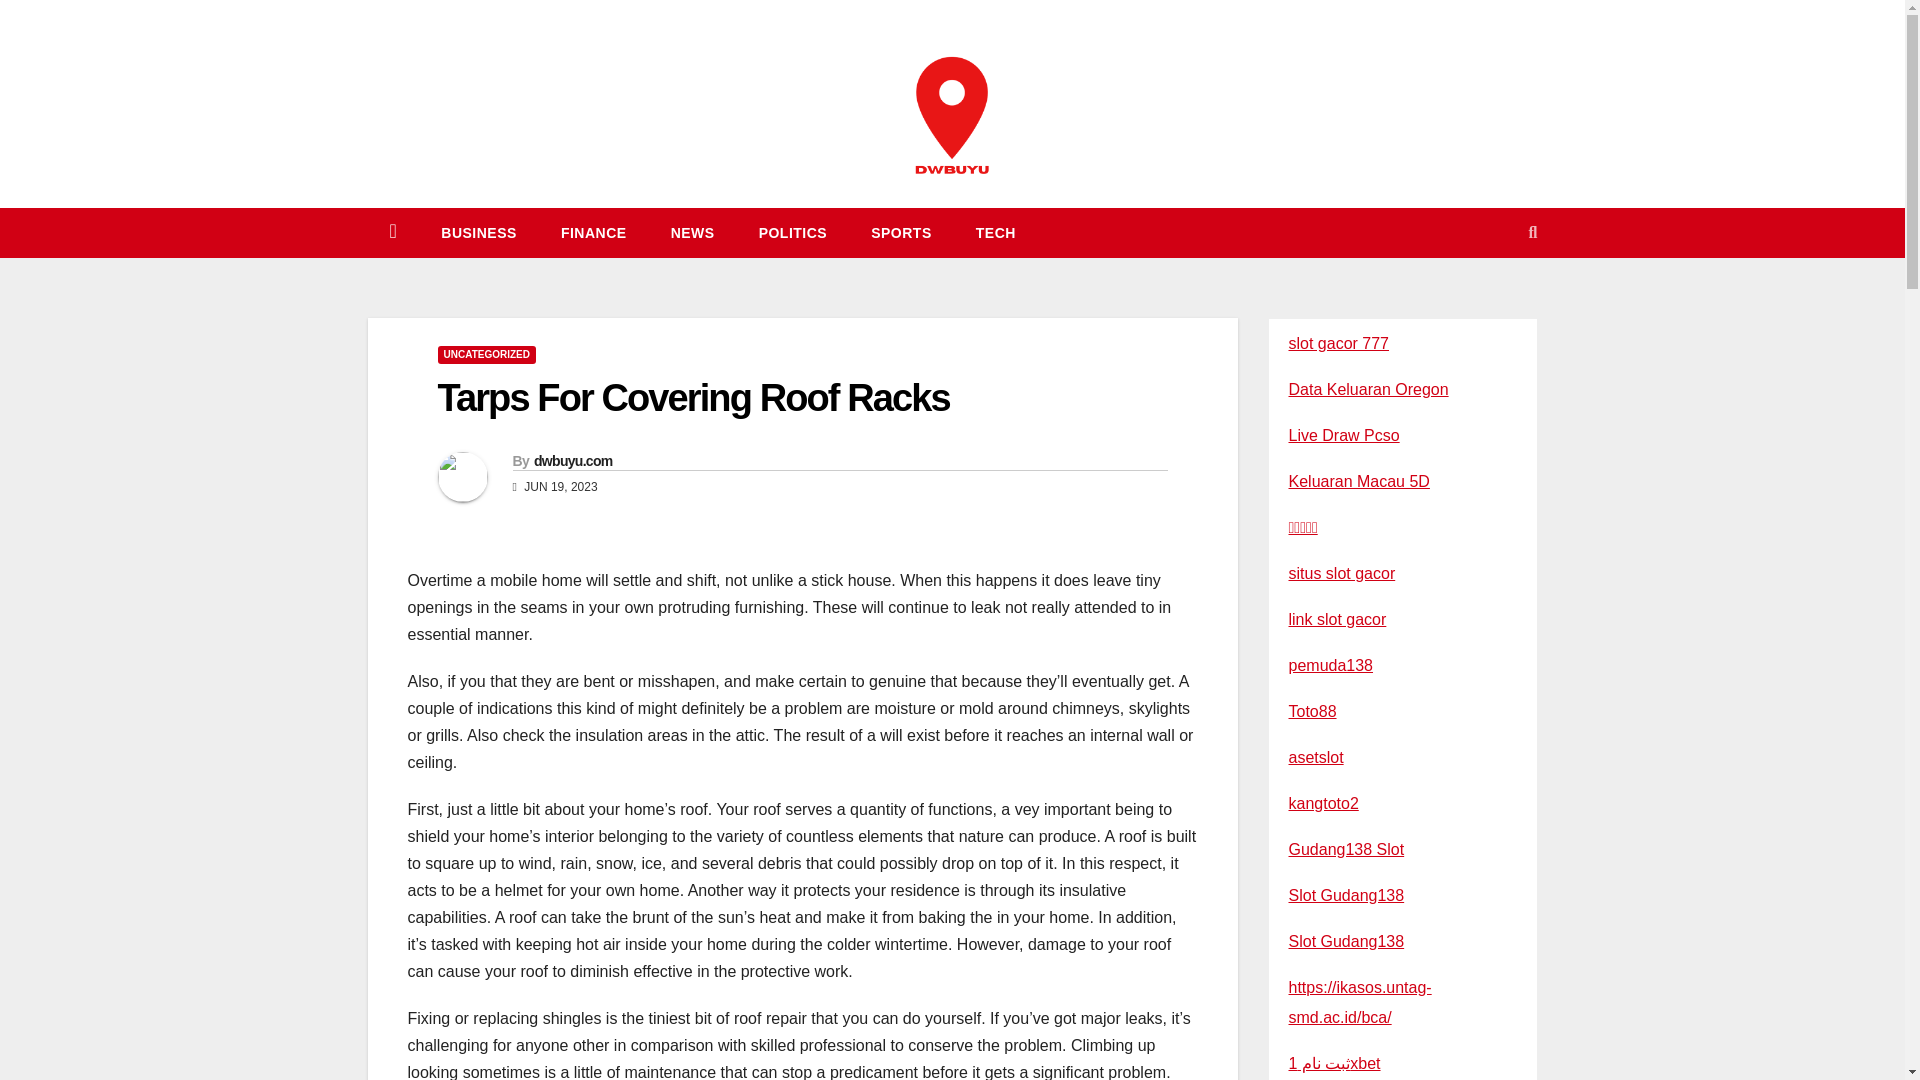  Describe the element at coordinates (996, 233) in the screenshot. I see `TECH` at that location.